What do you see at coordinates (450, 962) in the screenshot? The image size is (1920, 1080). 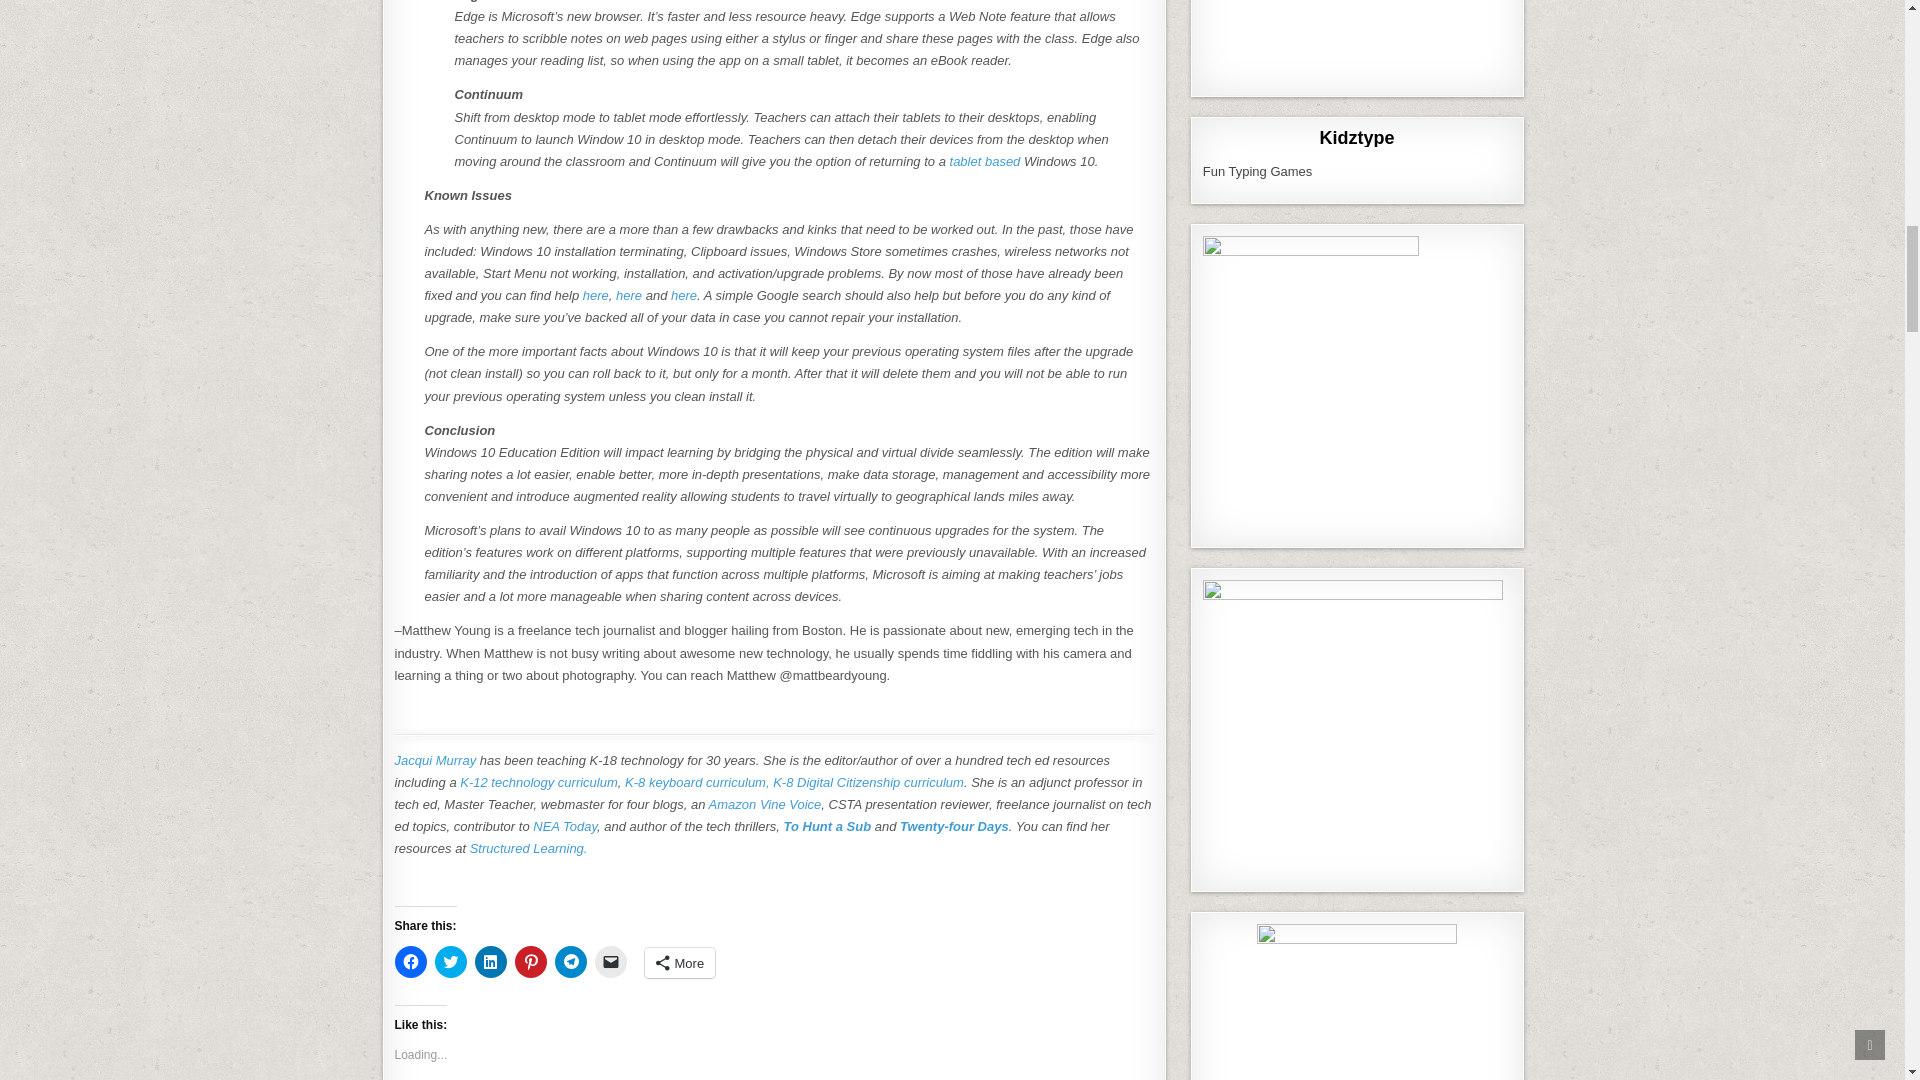 I see `Click to share on Twitter` at bounding box center [450, 962].